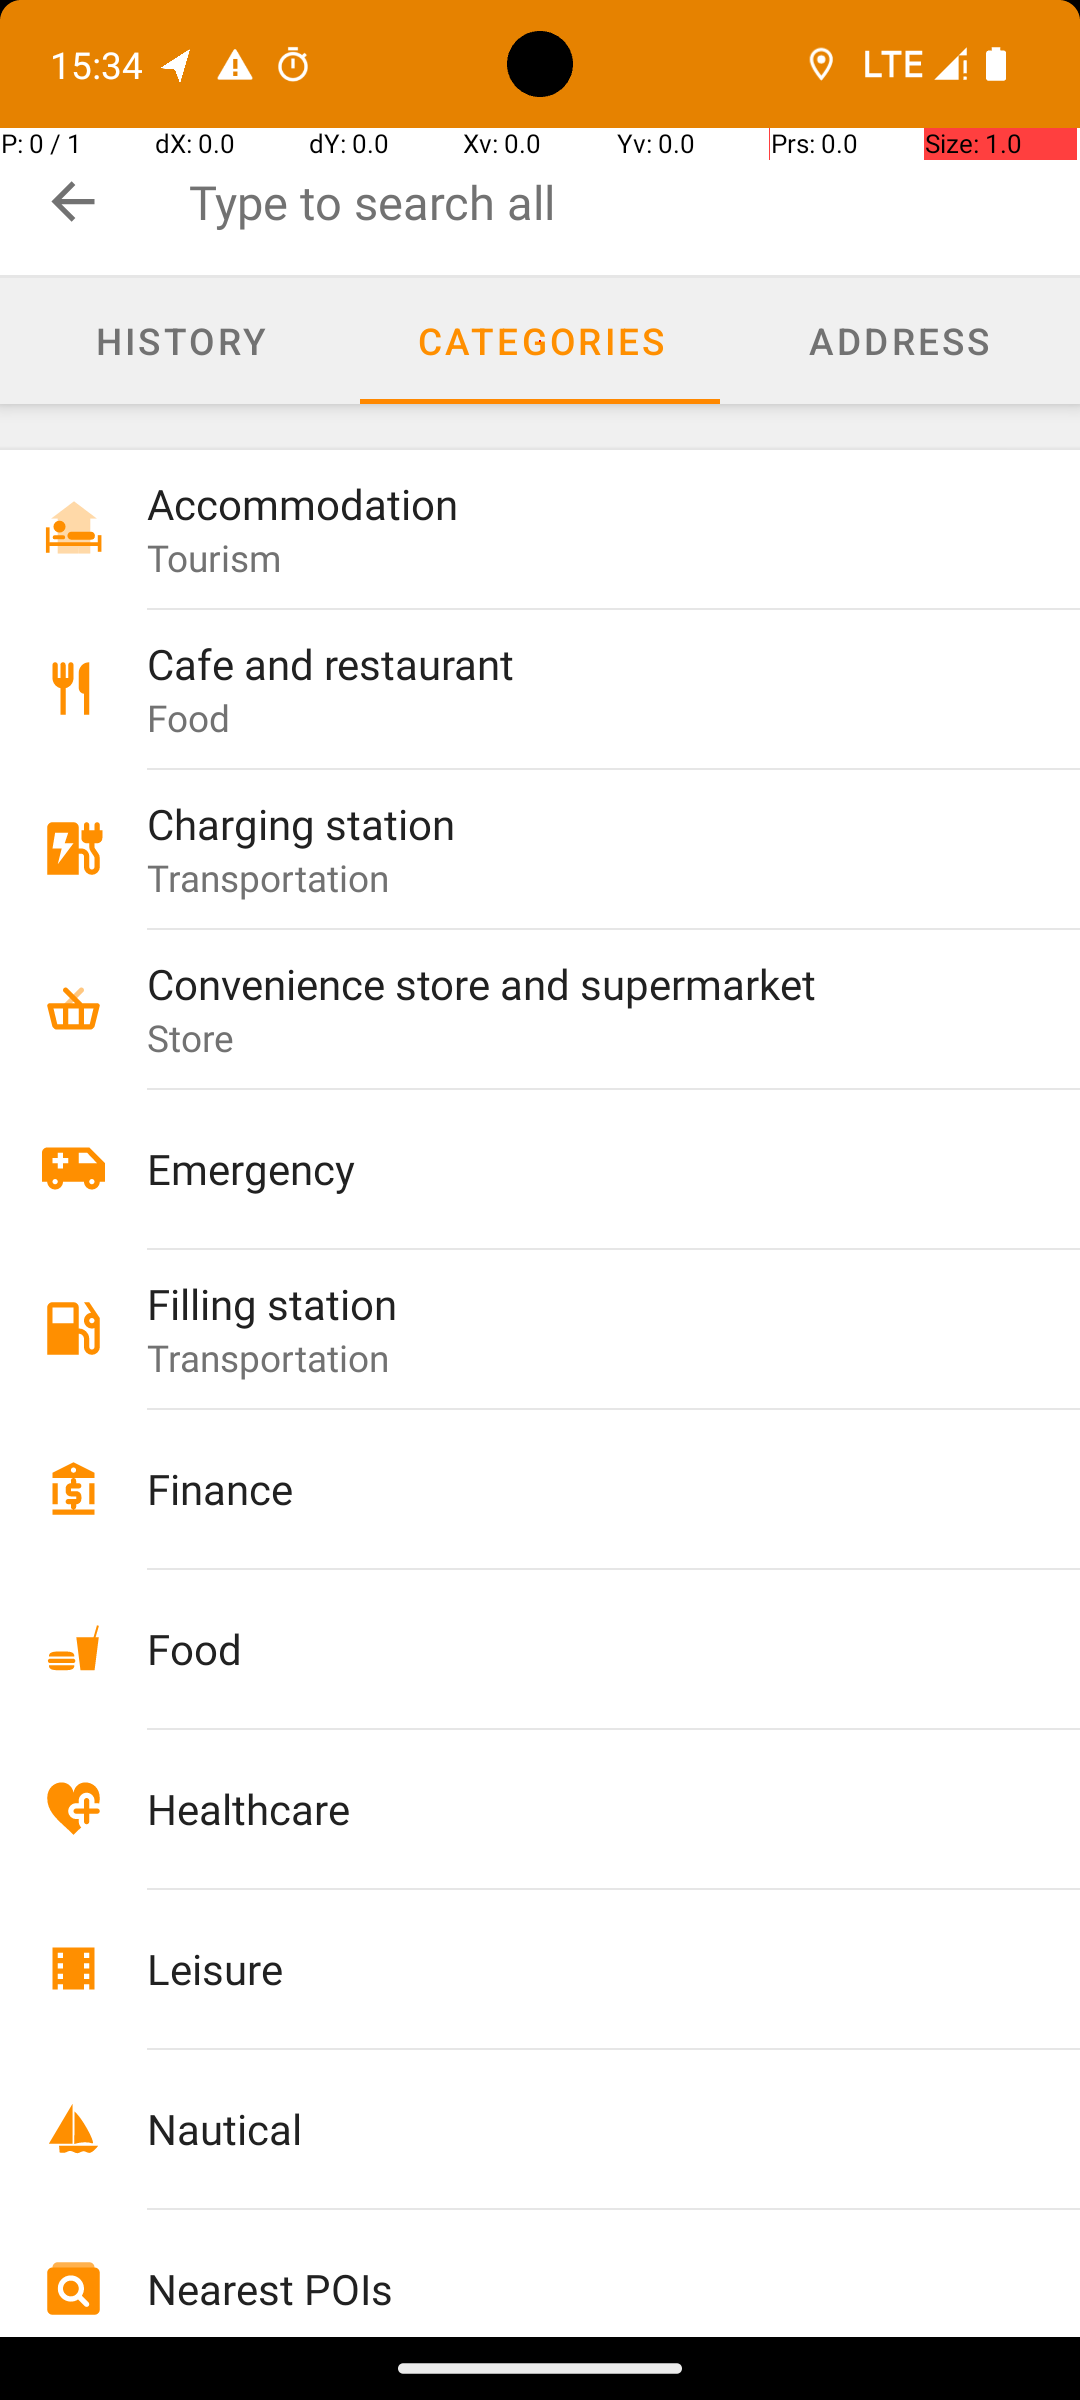  What do you see at coordinates (572, 504) in the screenshot?
I see `Accommodation` at bounding box center [572, 504].